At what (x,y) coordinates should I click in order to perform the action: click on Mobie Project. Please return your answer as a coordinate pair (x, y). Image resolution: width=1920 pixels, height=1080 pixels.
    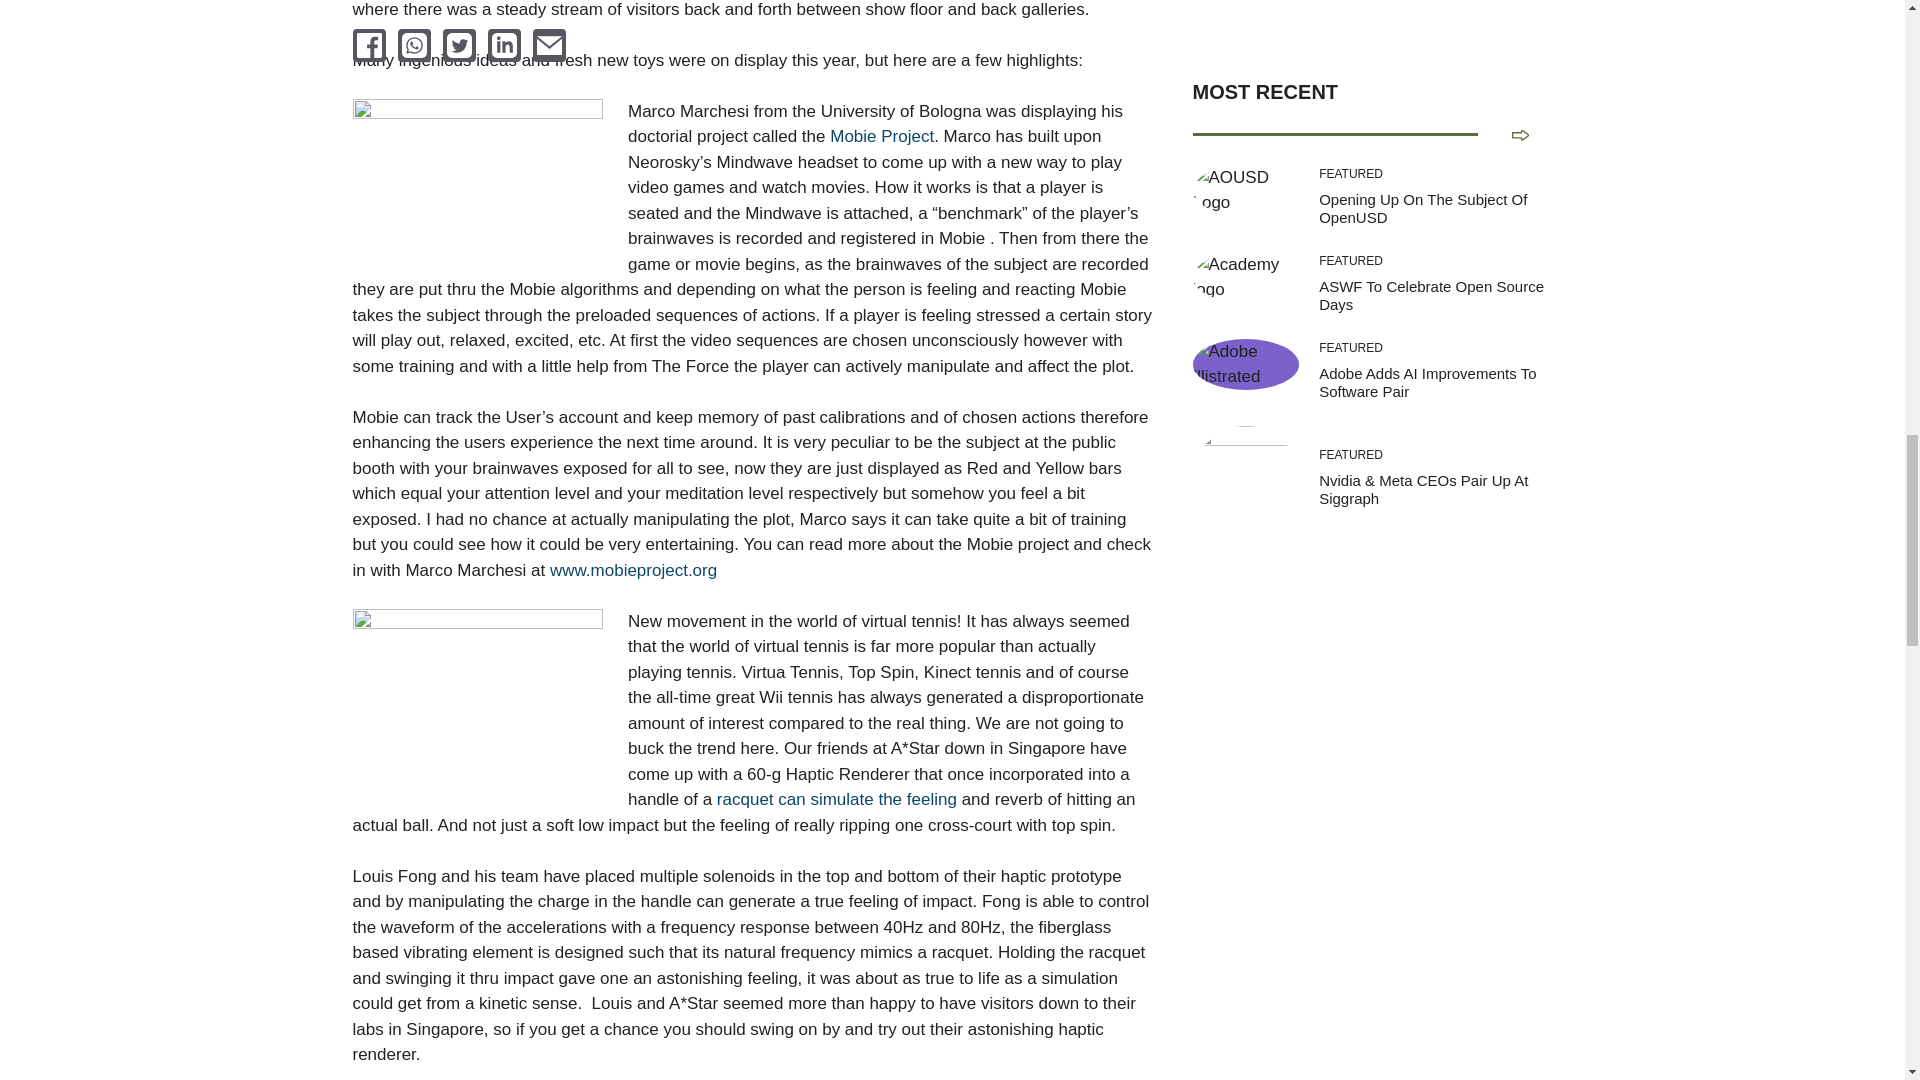
    Looking at the image, I should click on (881, 136).